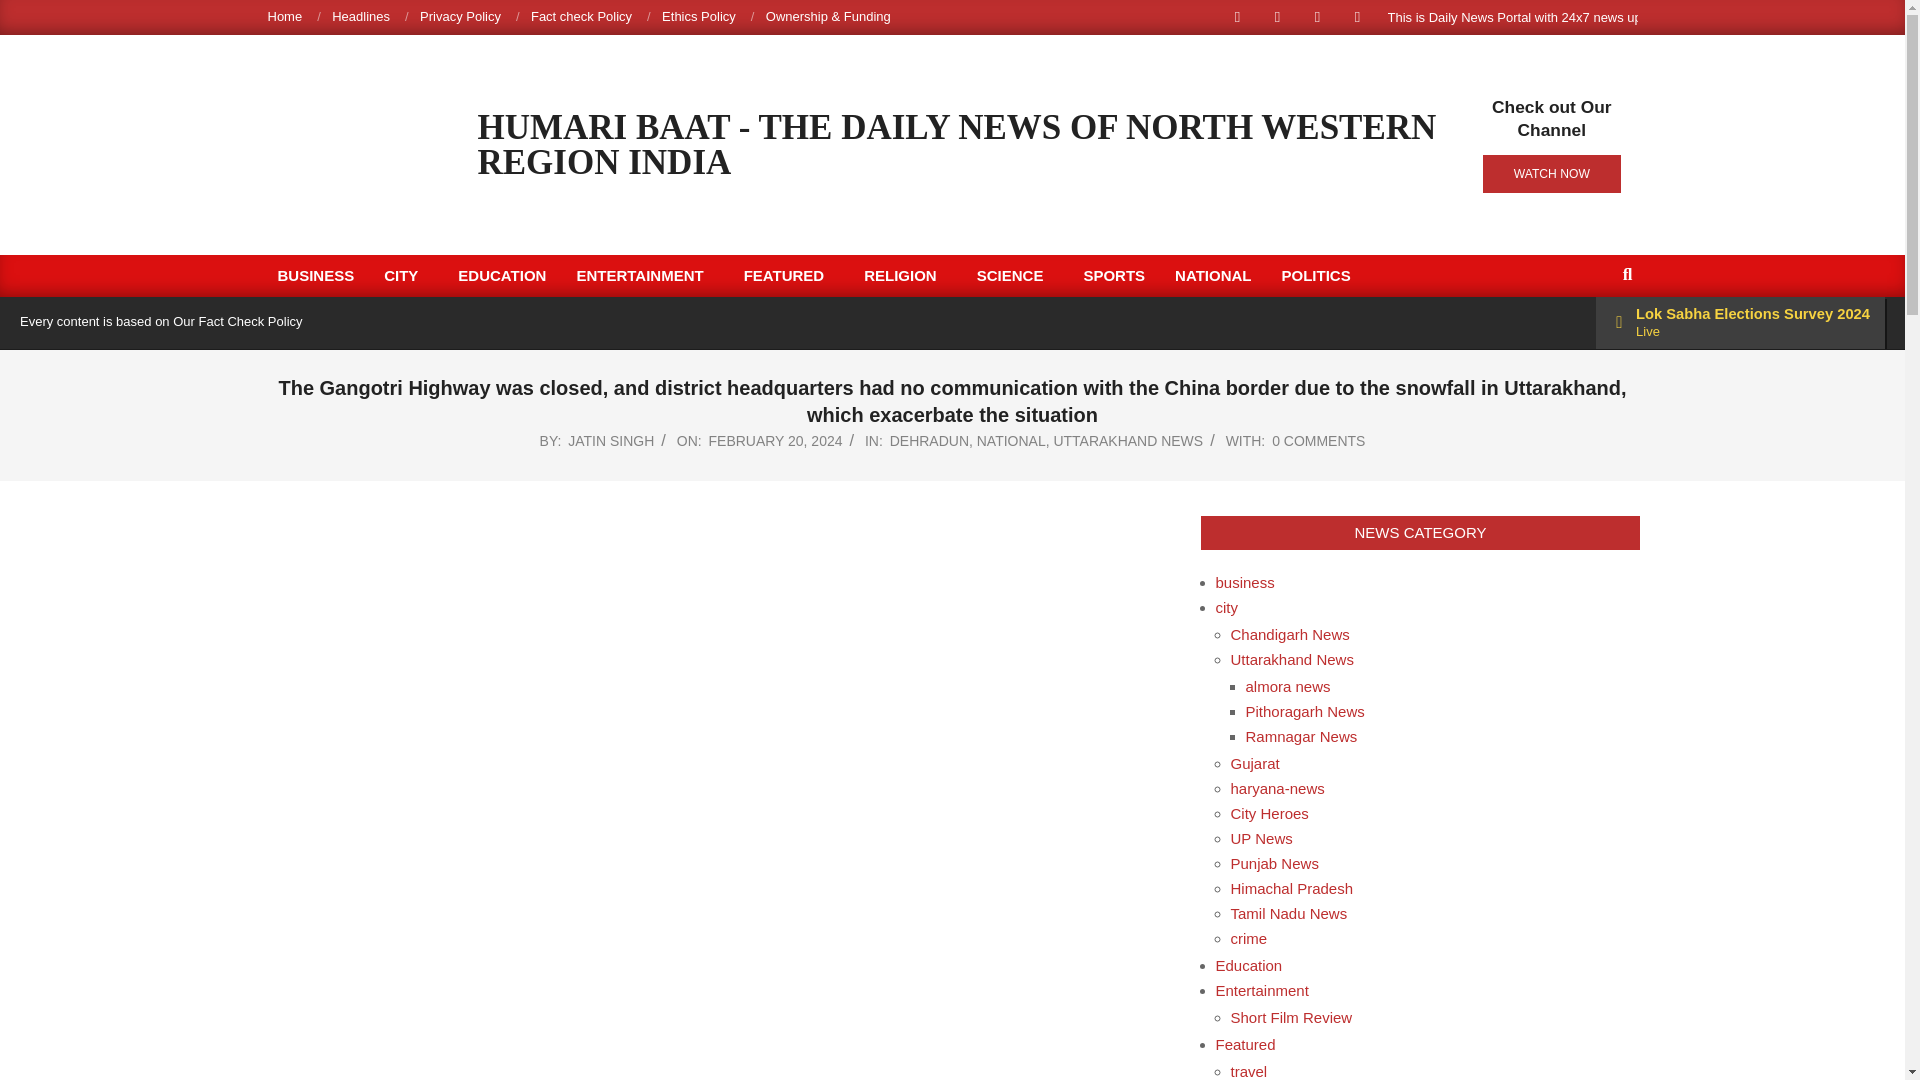 The height and width of the screenshot is (1080, 1920). What do you see at coordinates (904, 276) in the screenshot?
I see `RELIGION` at bounding box center [904, 276].